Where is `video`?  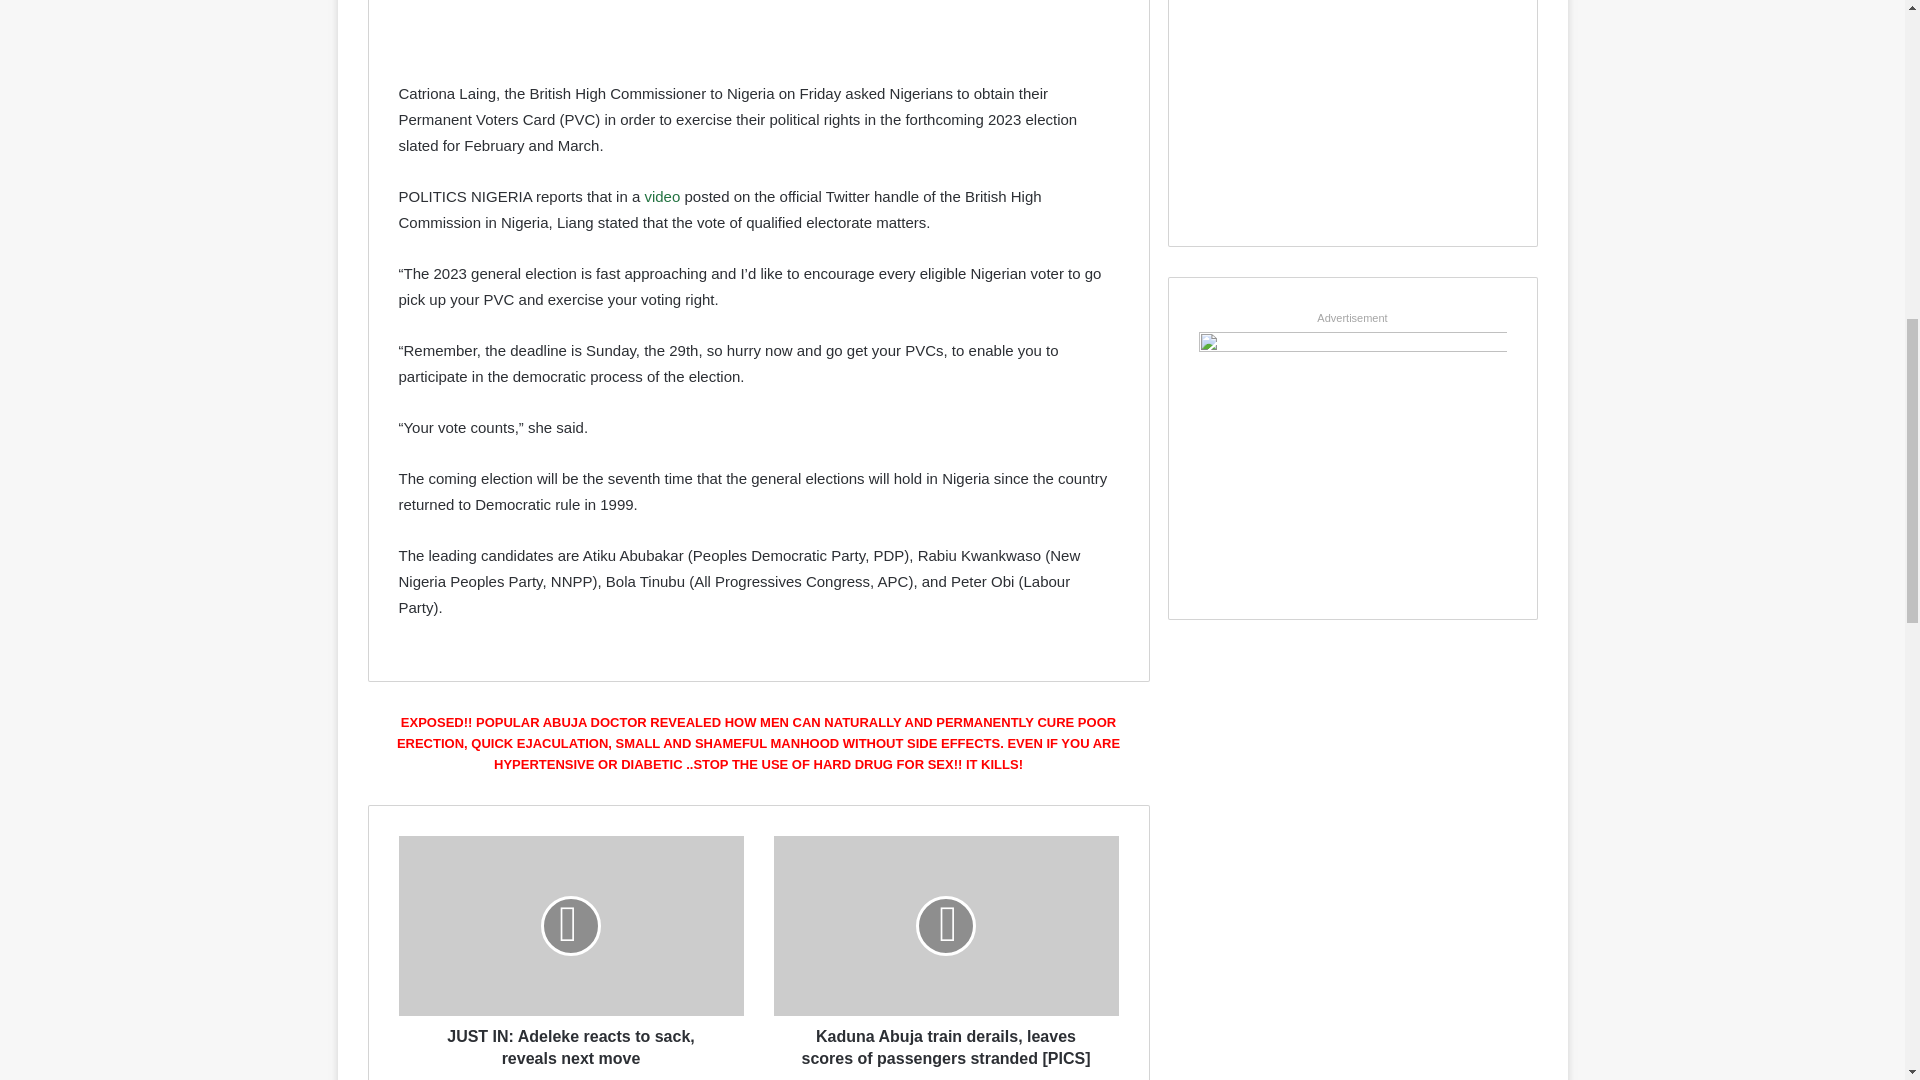 video is located at coordinates (661, 196).